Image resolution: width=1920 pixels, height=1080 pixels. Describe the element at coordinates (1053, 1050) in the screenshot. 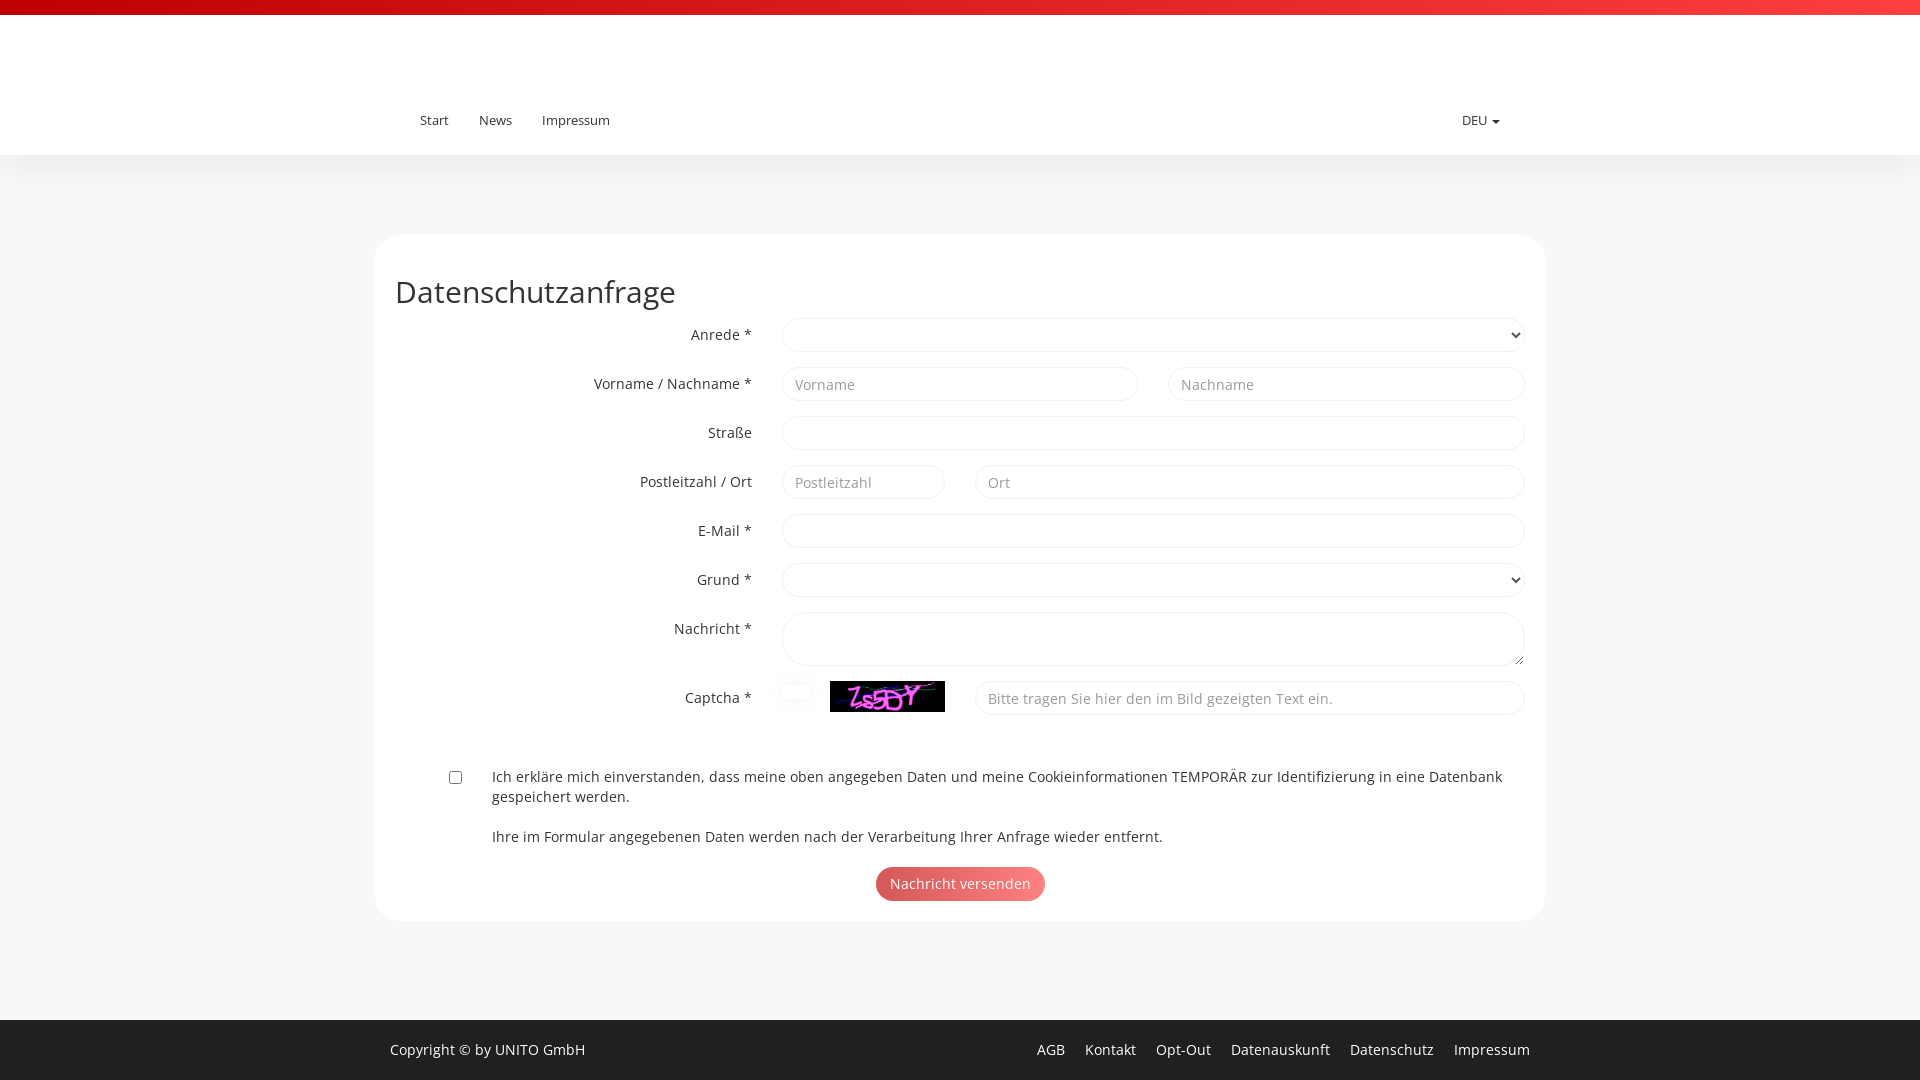

I see `AGB` at that location.